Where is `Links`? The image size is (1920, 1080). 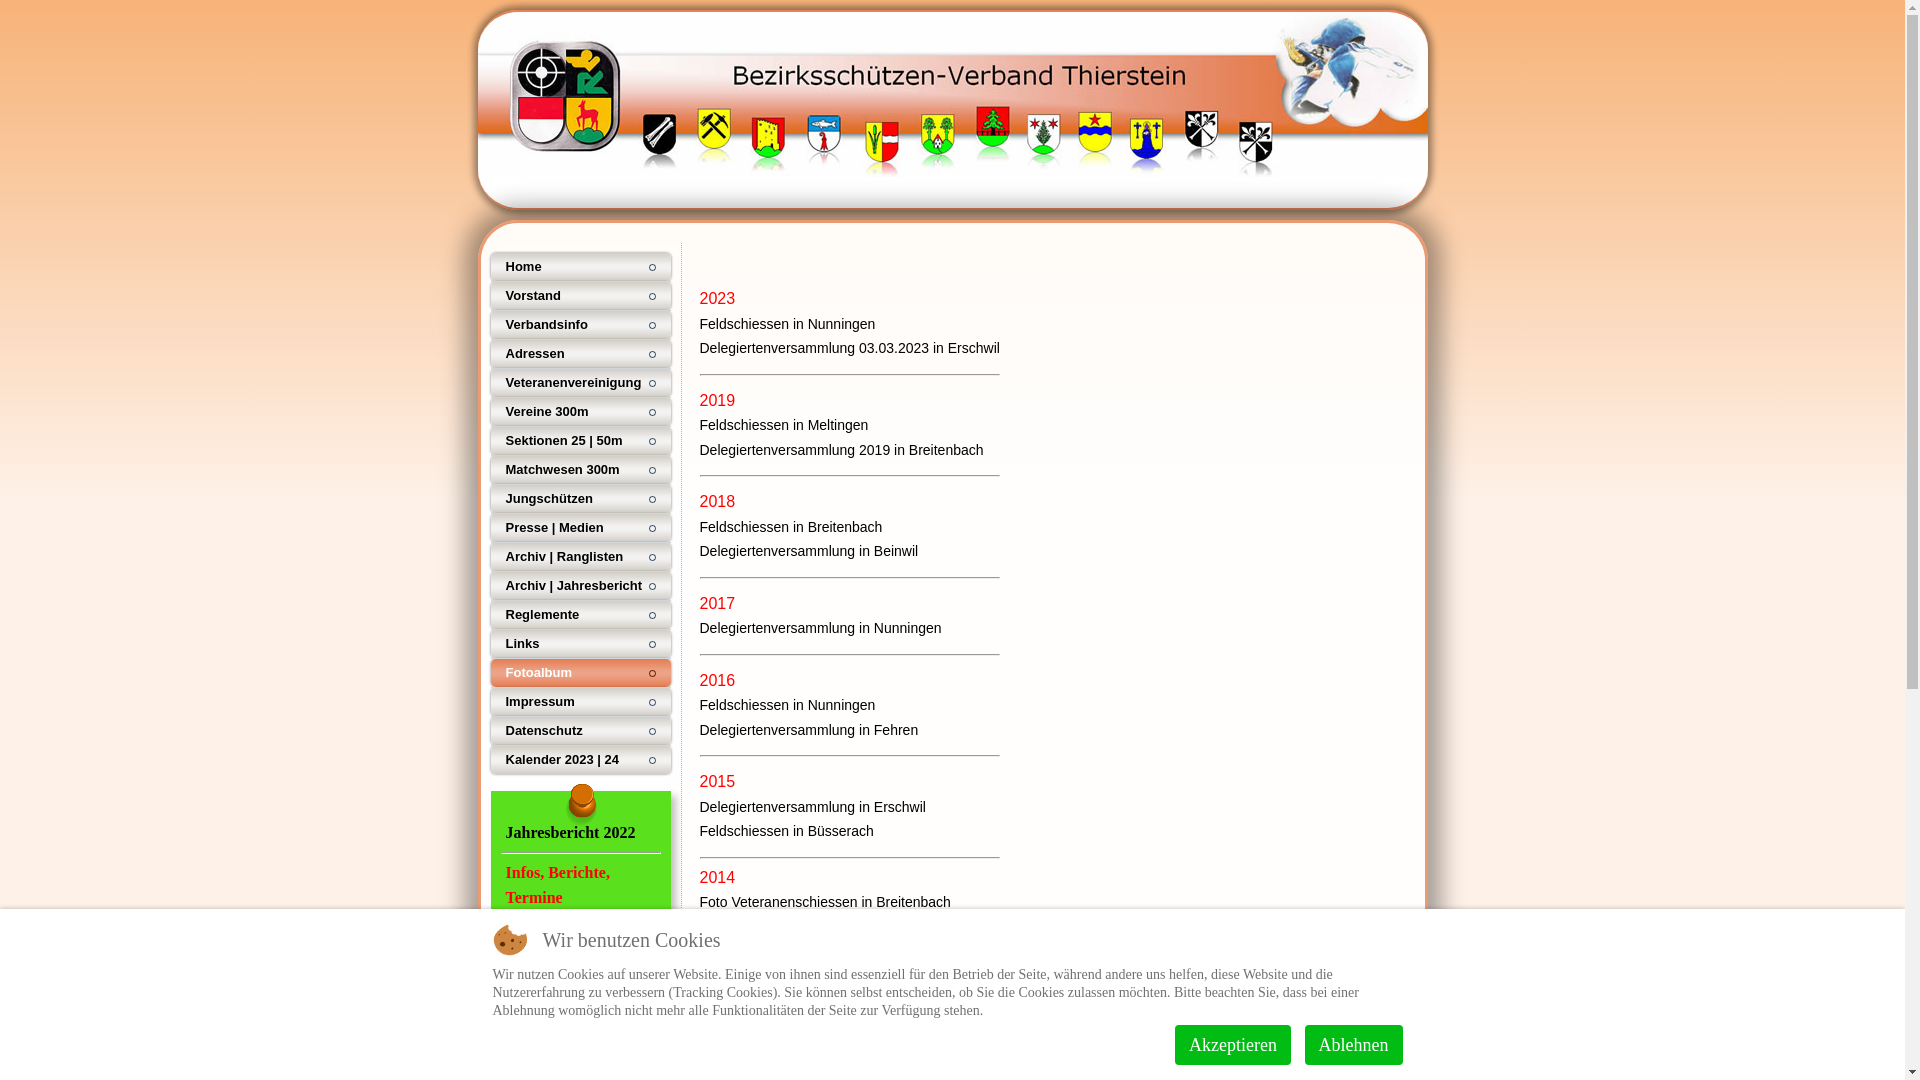 Links is located at coordinates (580, 644).